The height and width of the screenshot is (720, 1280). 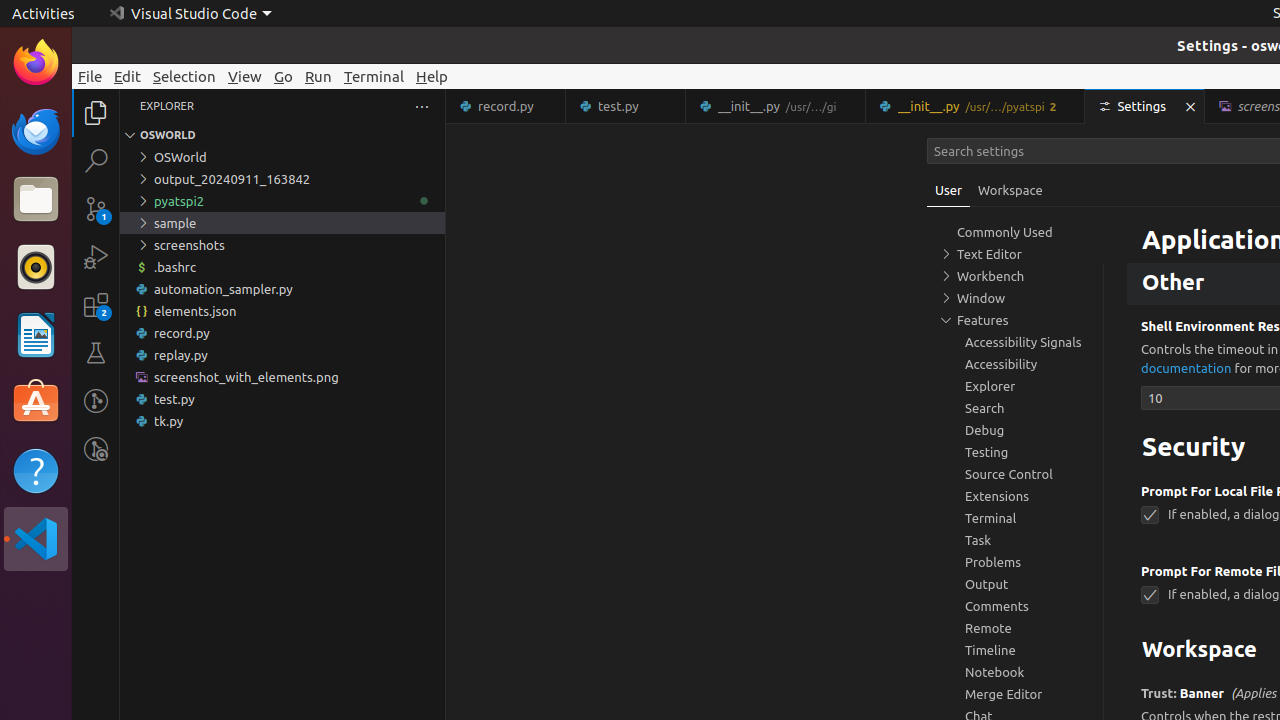 What do you see at coordinates (1015, 672) in the screenshot?
I see `Notebook, group` at bounding box center [1015, 672].